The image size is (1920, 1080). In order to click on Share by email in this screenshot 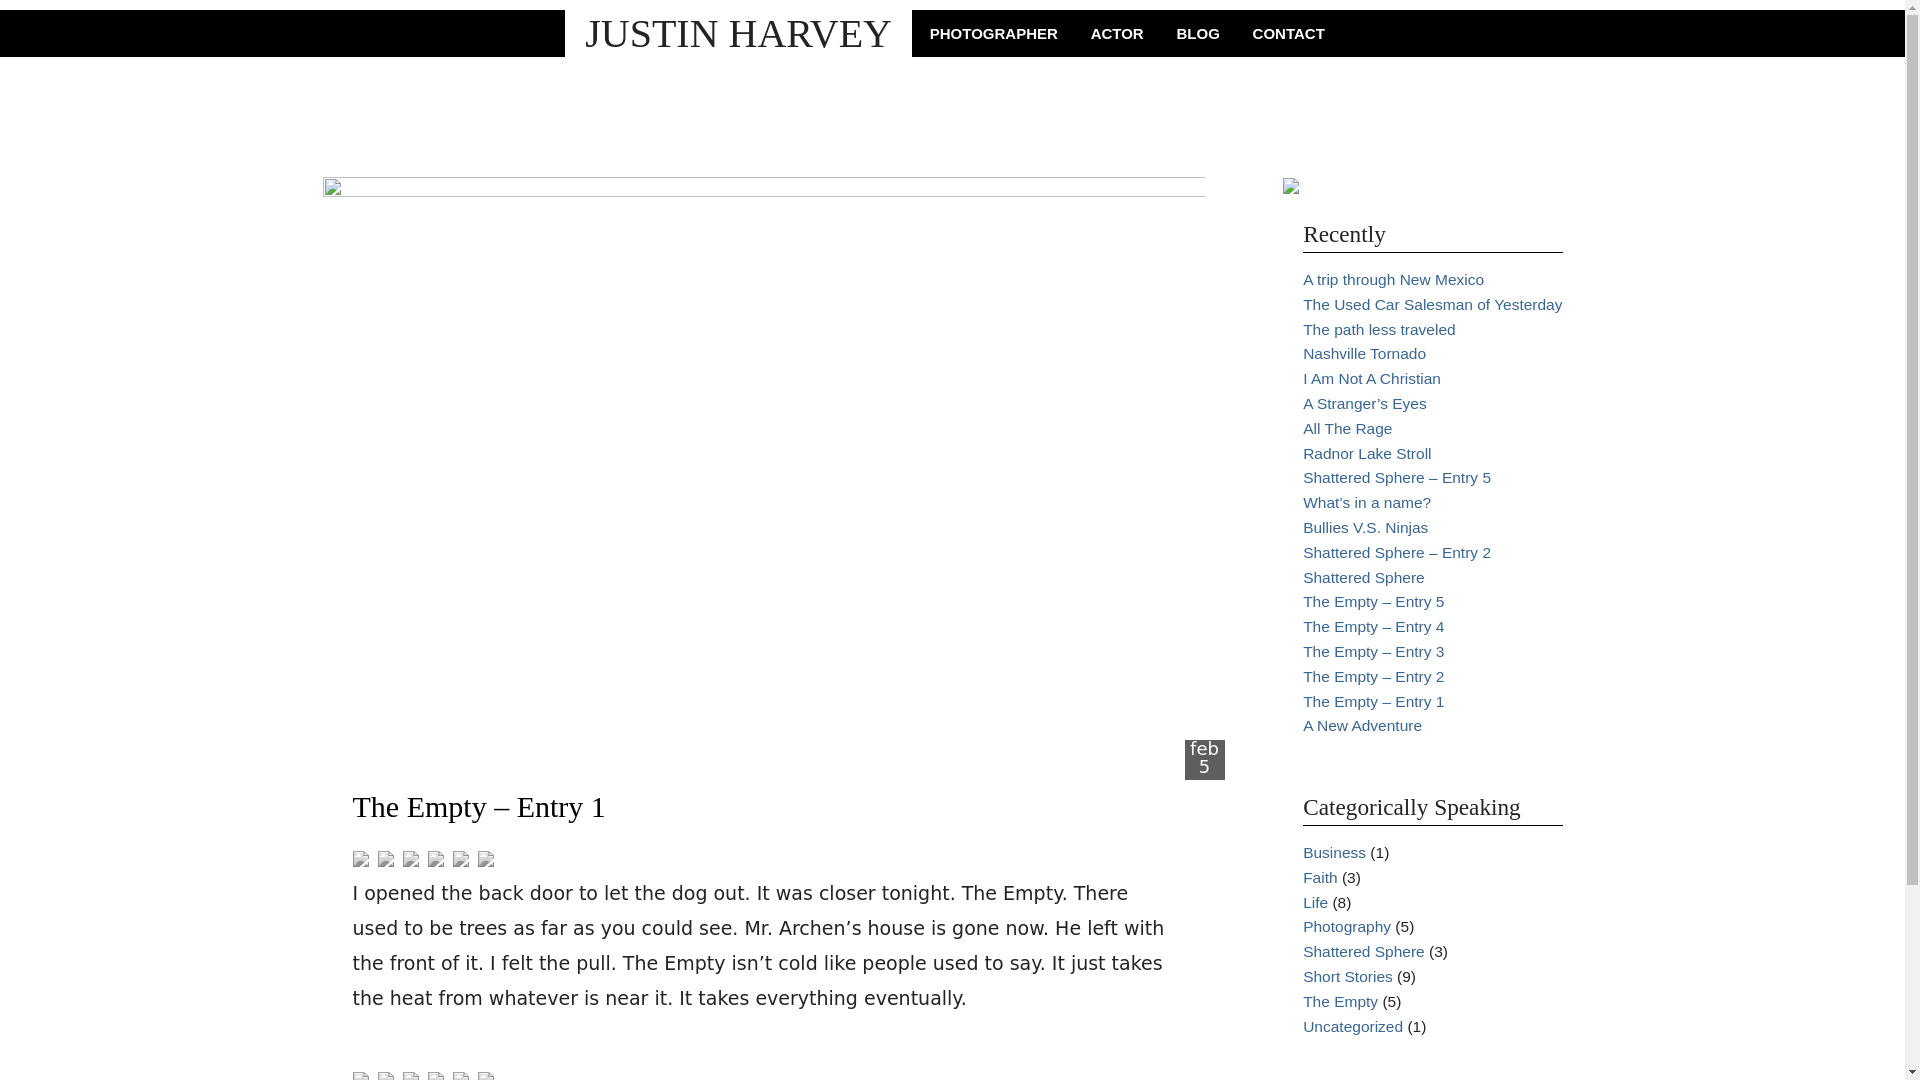, I will do `click(488, 860)`.